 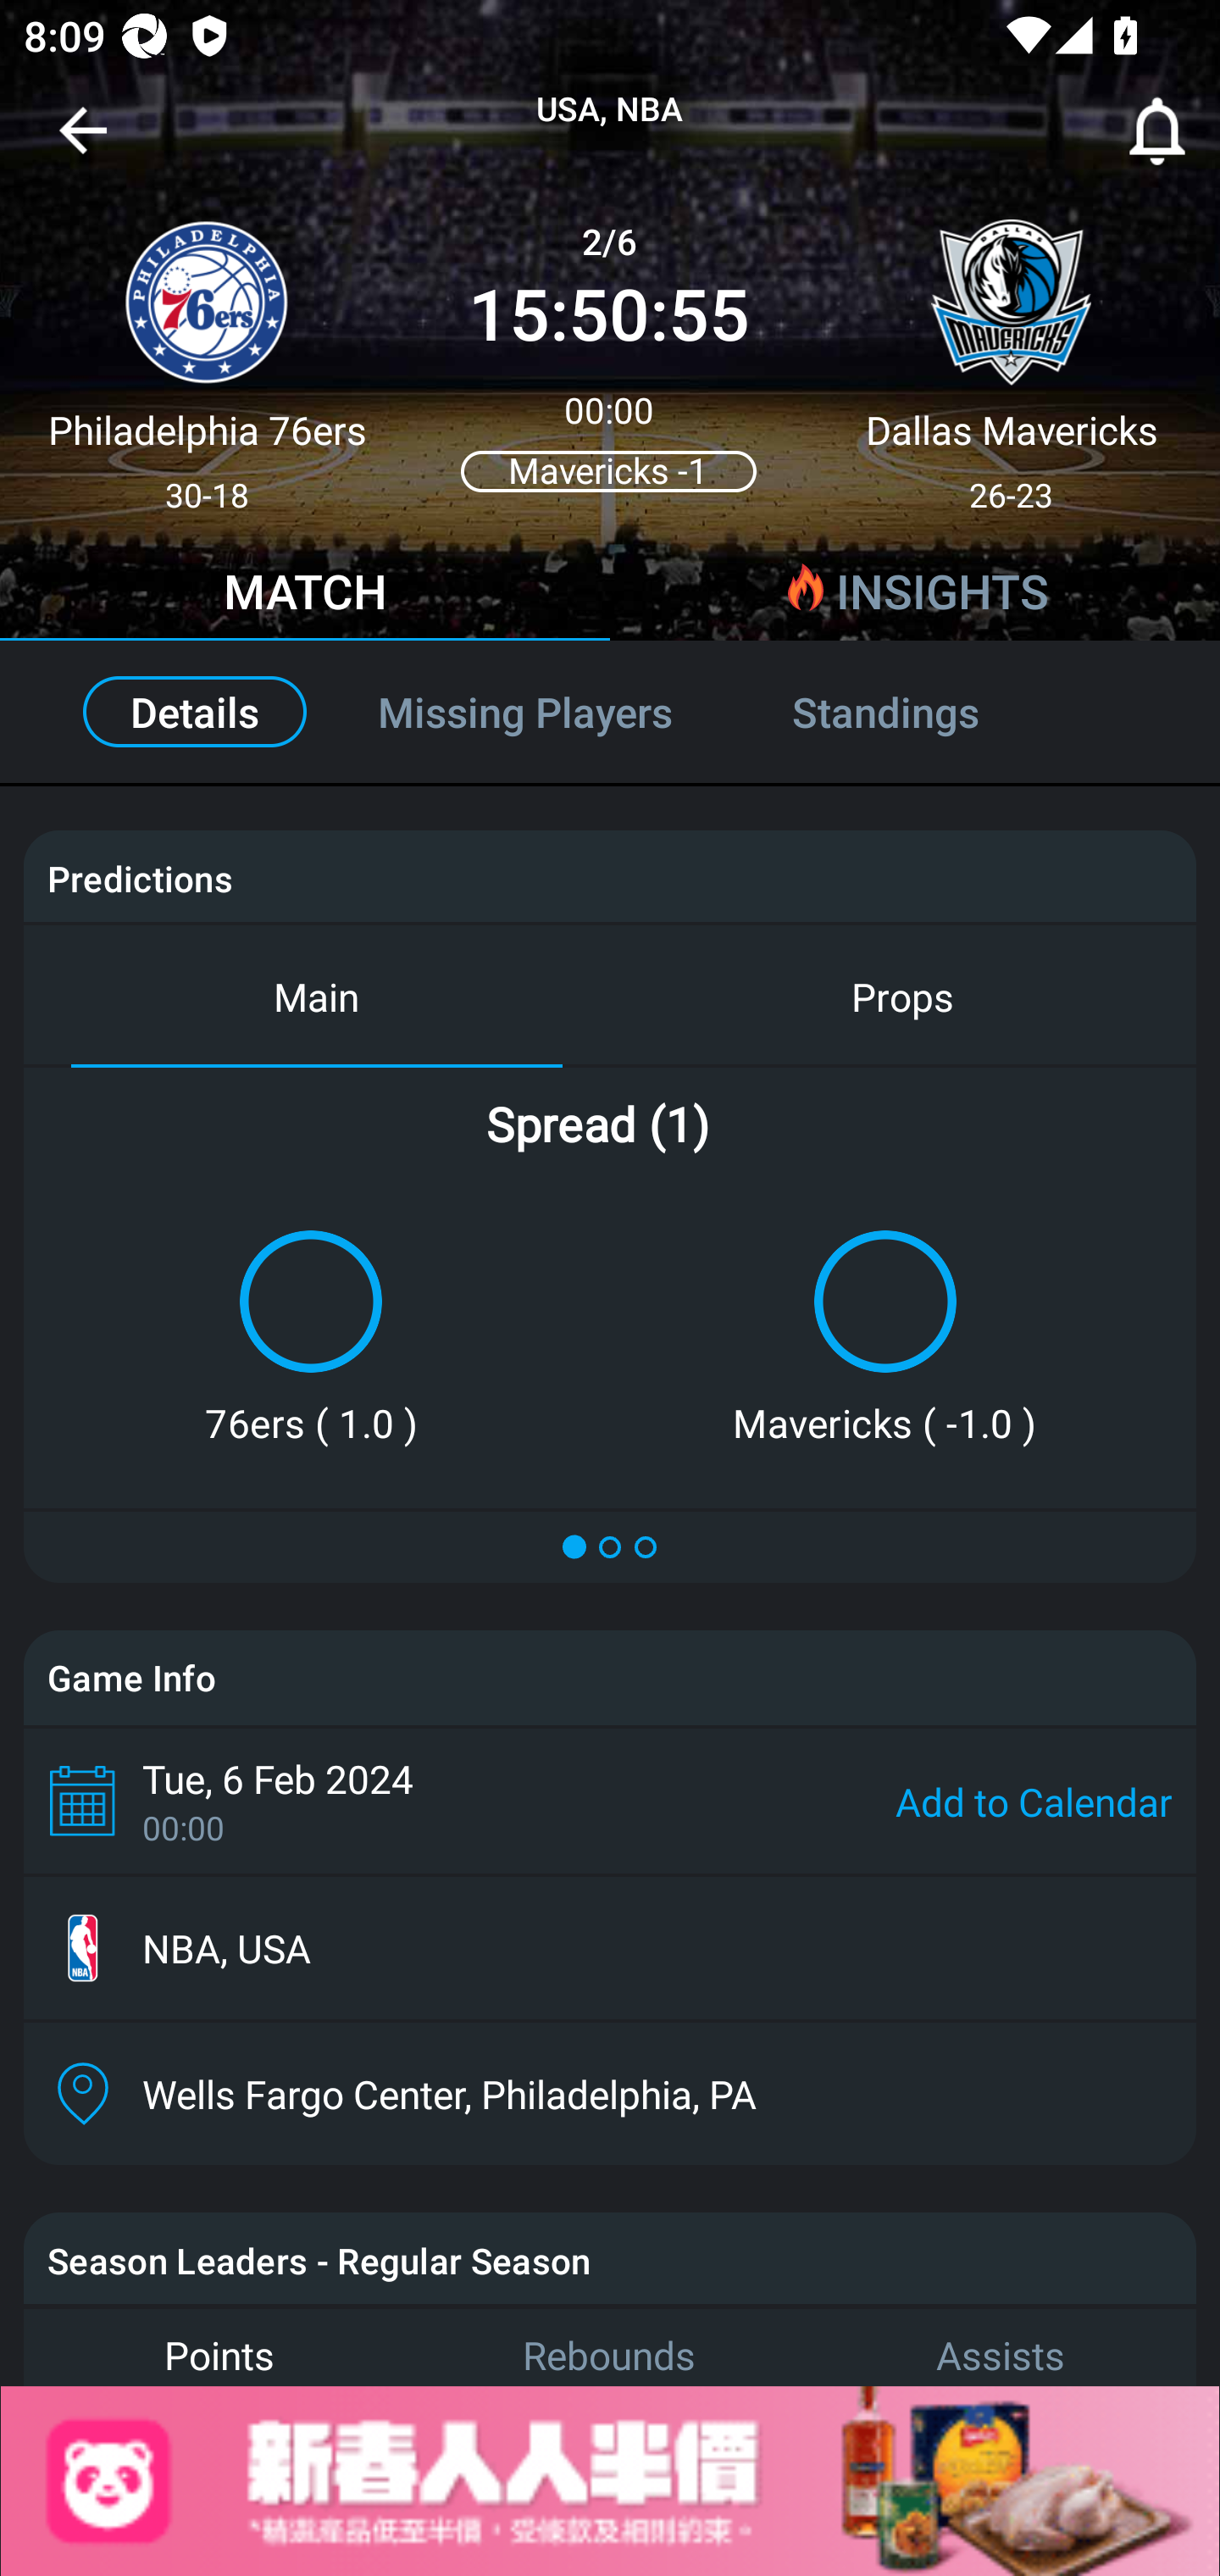 What do you see at coordinates (525, 712) in the screenshot?
I see `Missing Players` at bounding box center [525, 712].